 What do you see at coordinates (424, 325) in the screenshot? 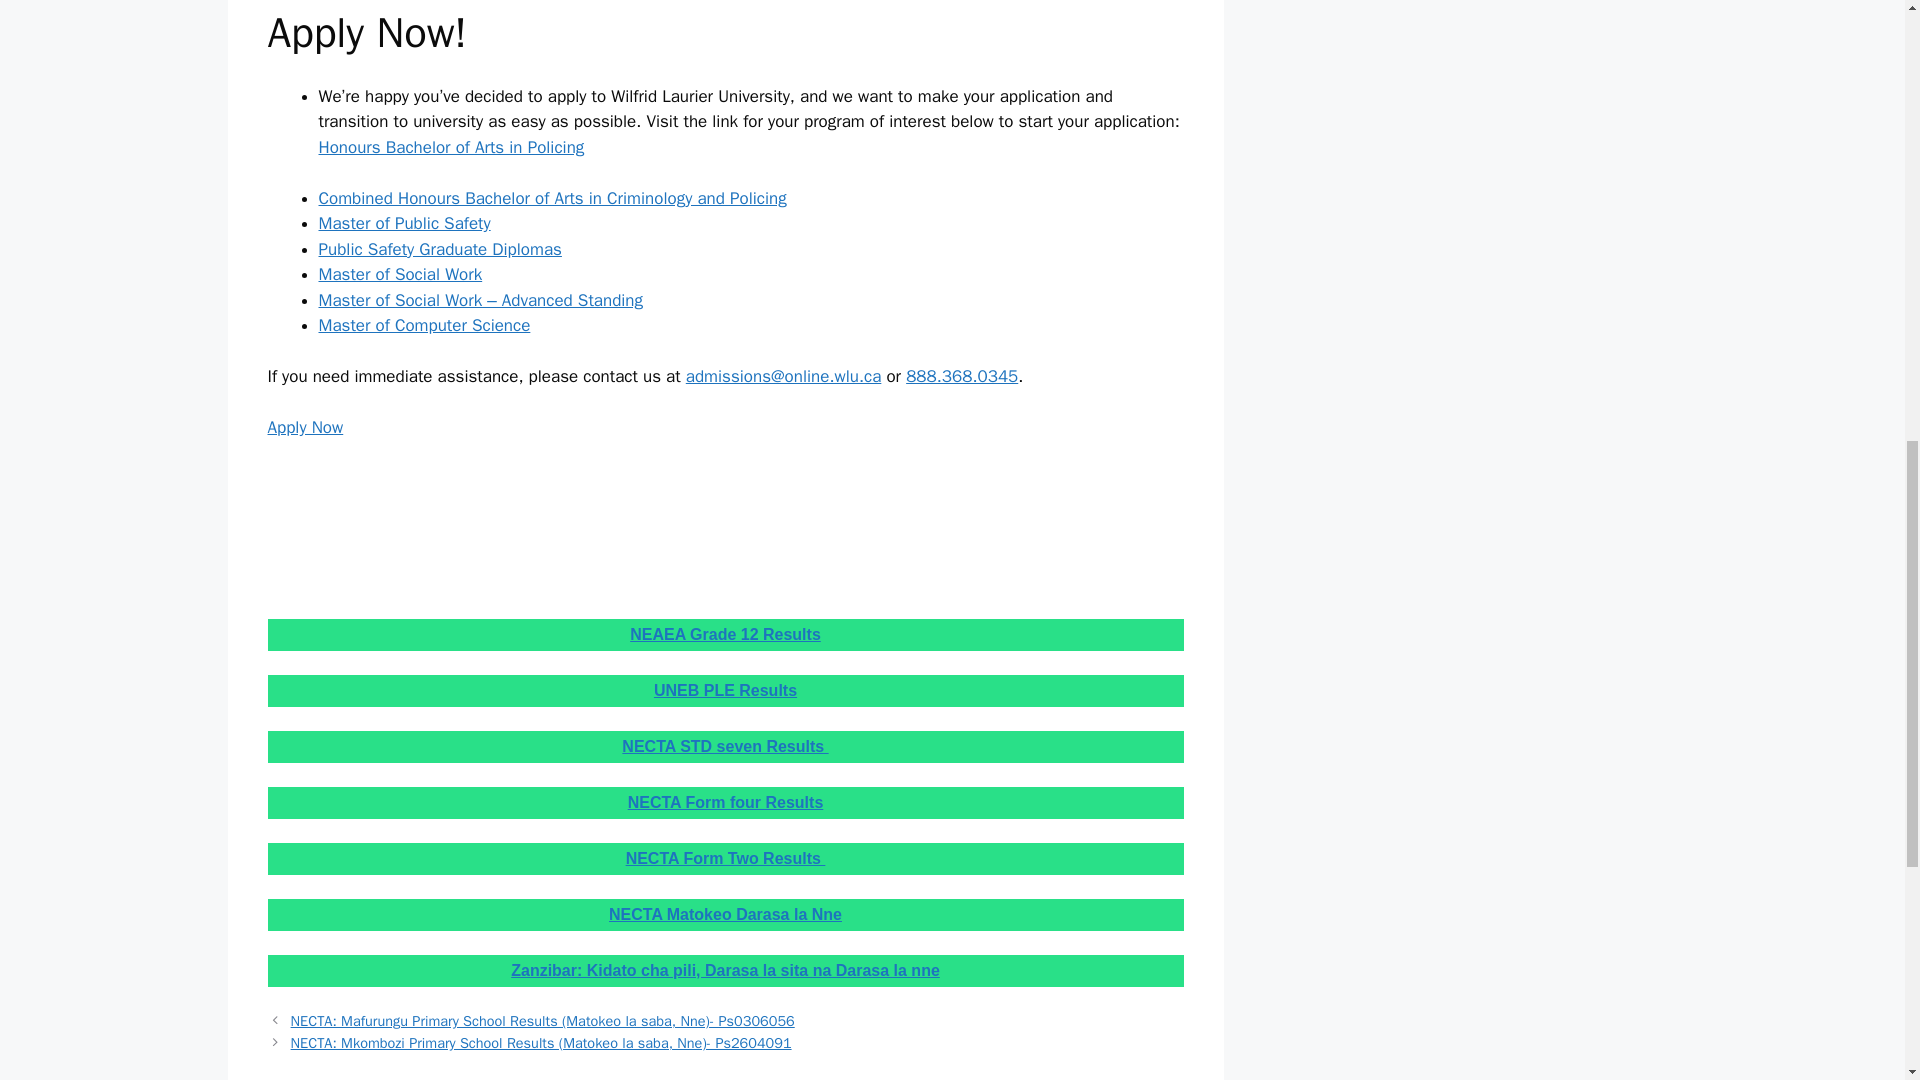
I see `Master of Computer Science` at bounding box center [424, 325].